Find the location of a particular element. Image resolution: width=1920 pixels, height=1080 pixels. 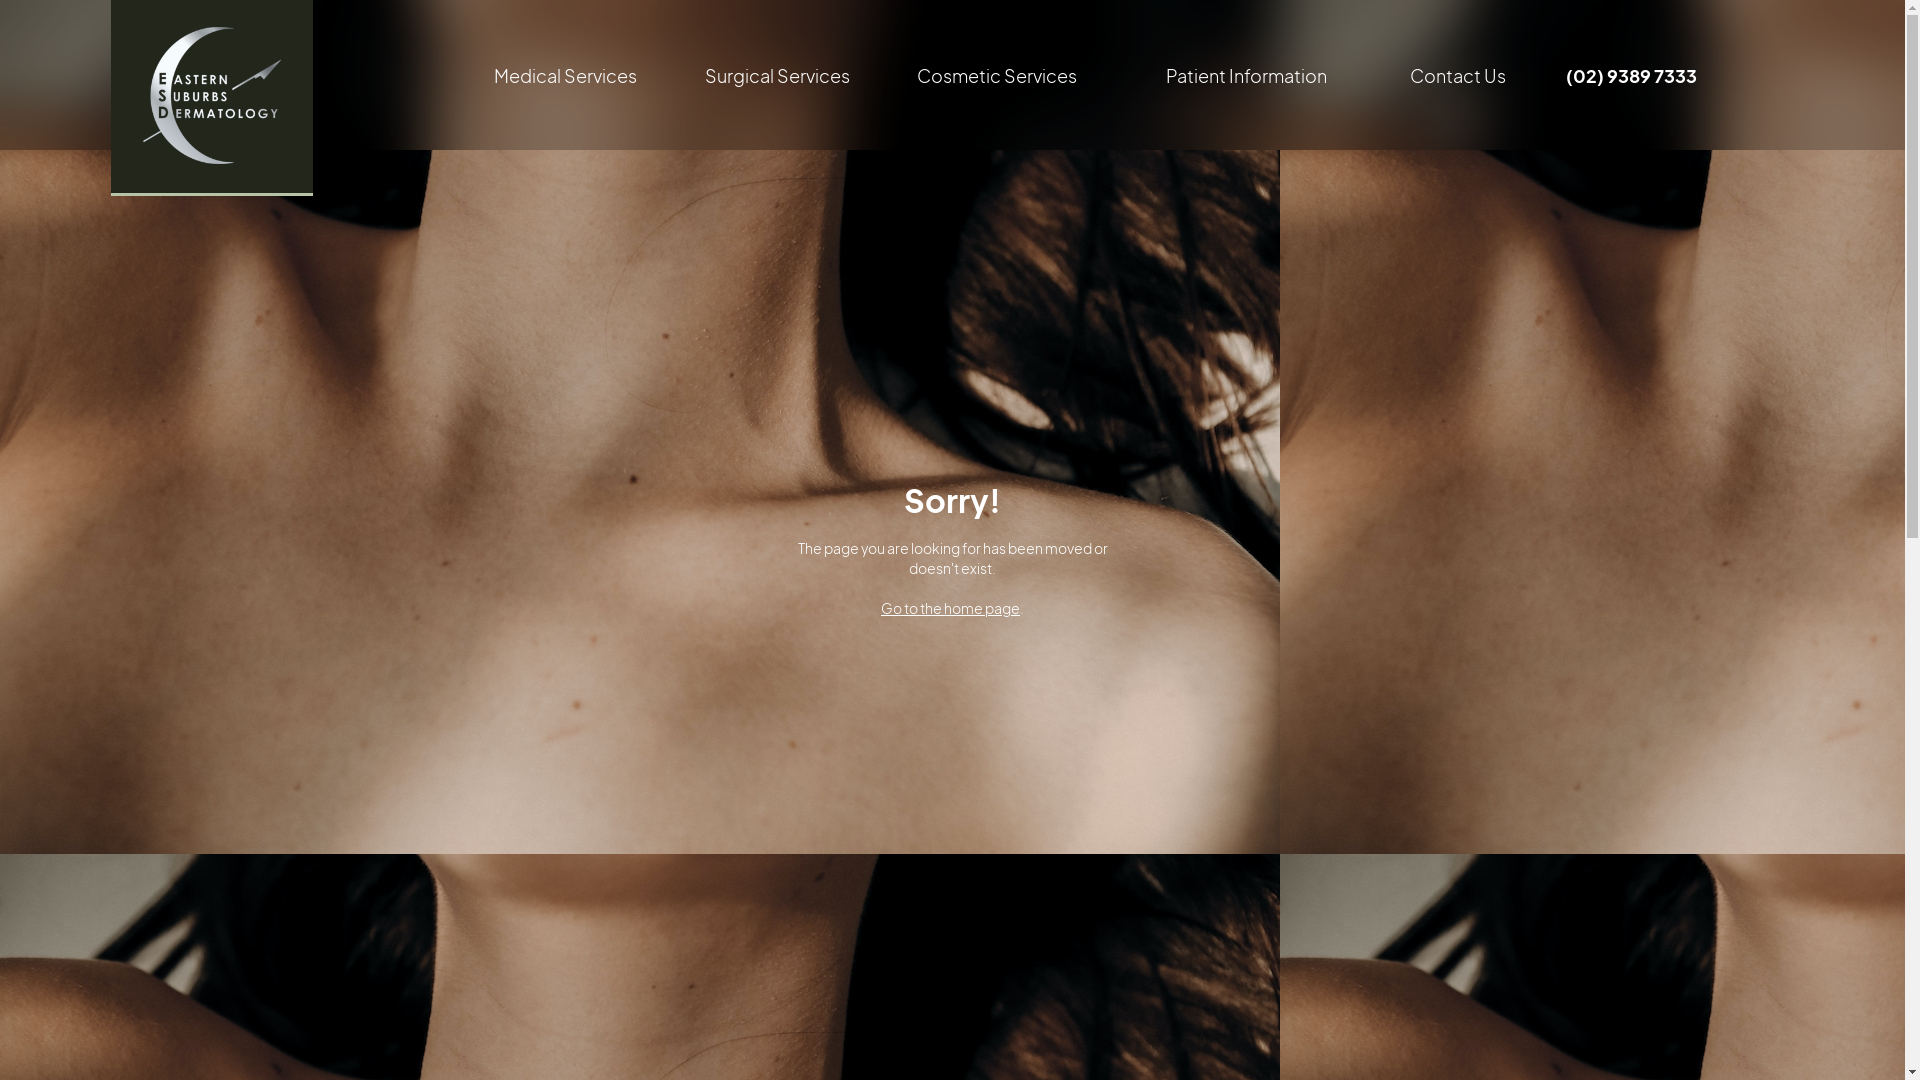

Cosmetic Services is located at coordinates (997, 76).